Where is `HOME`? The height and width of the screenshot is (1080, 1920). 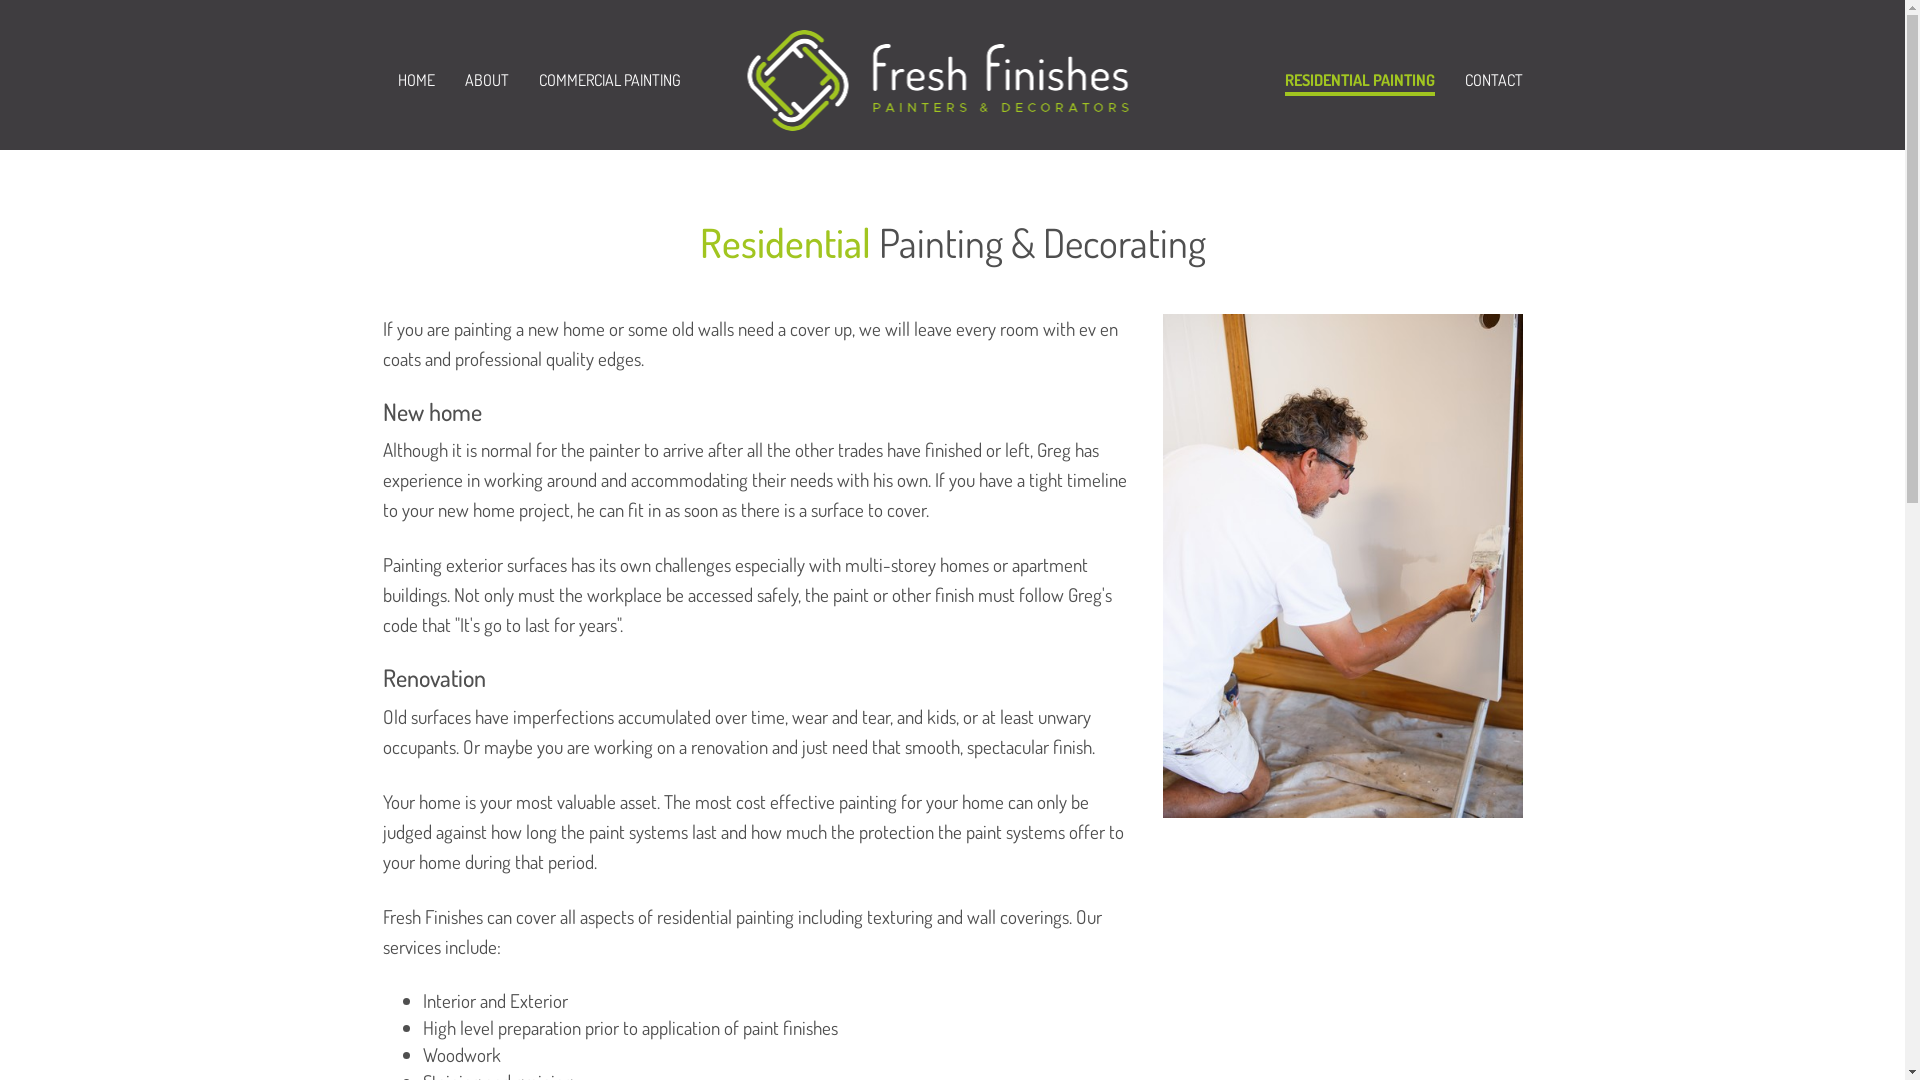
HOME is located at coordinates (416, 80).